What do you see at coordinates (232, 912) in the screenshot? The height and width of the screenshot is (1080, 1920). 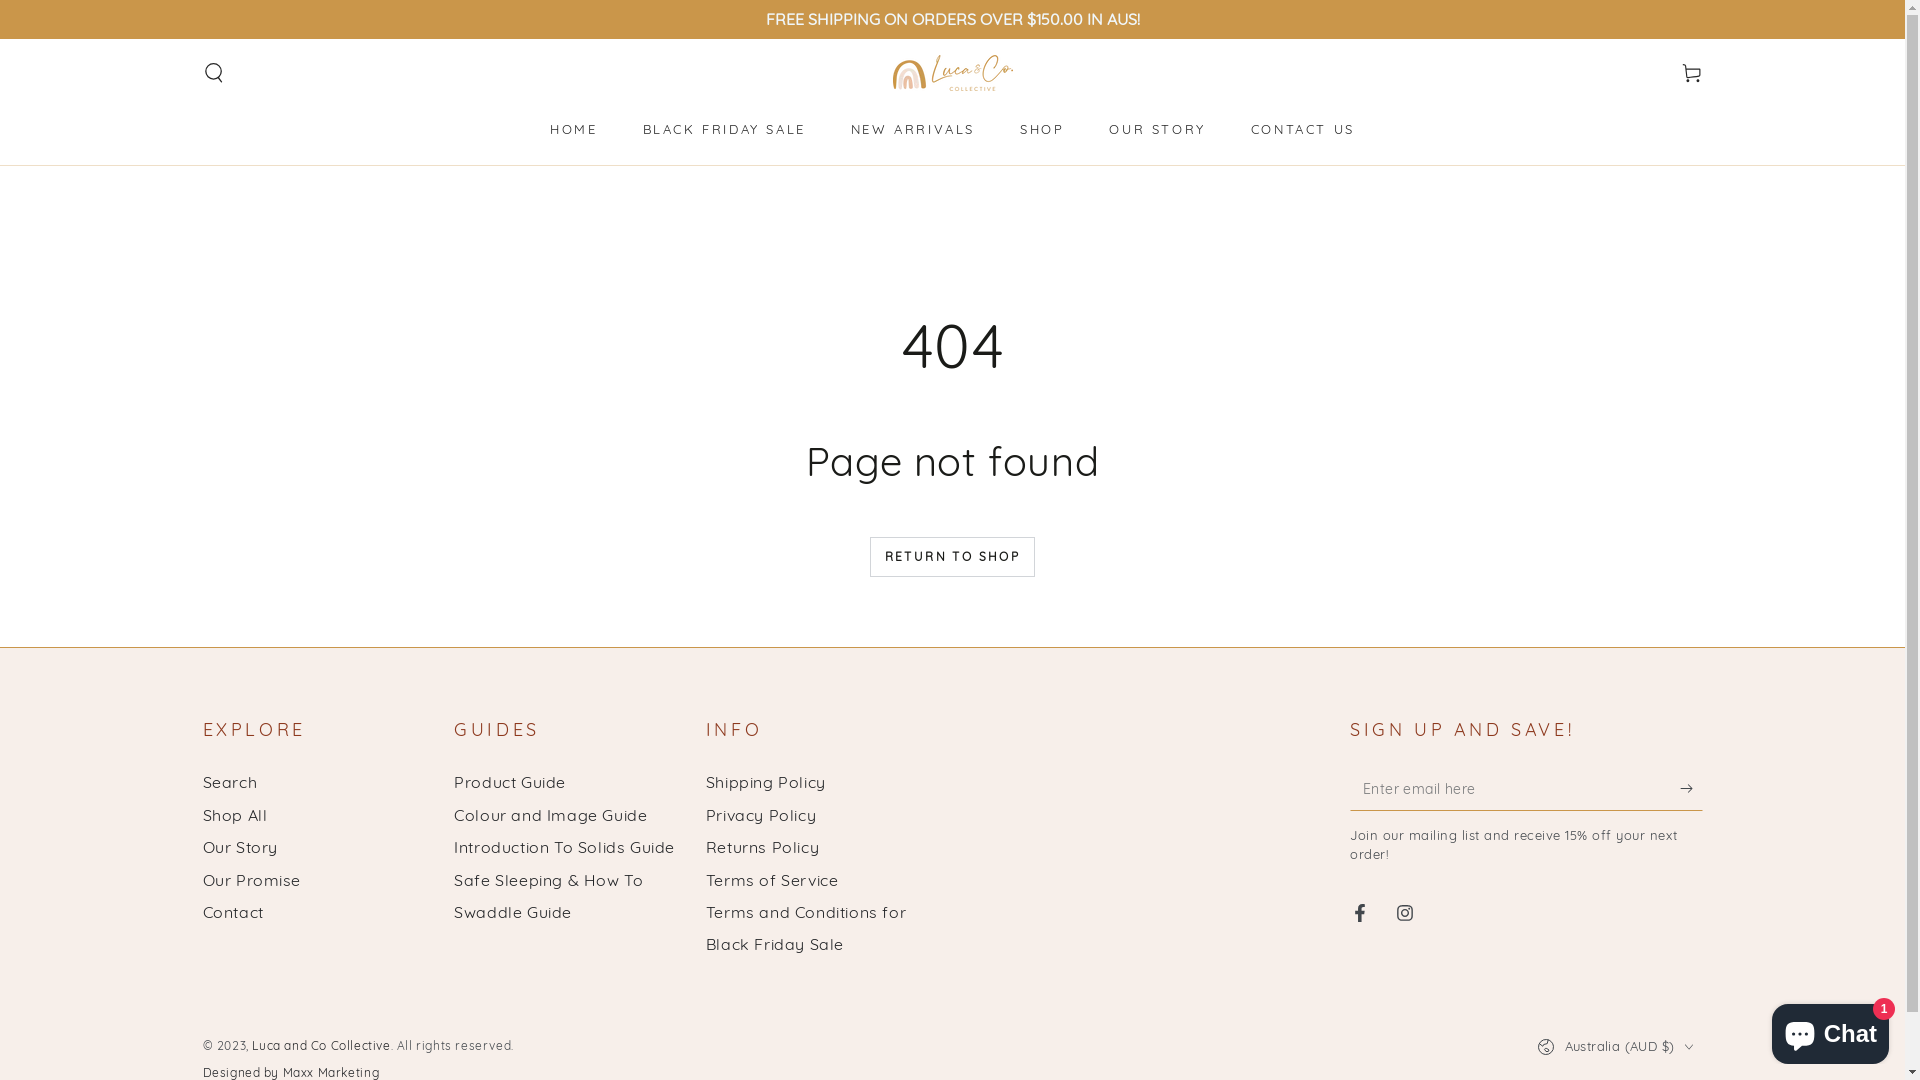 I see `Contact` at bounding box center [232, 912].